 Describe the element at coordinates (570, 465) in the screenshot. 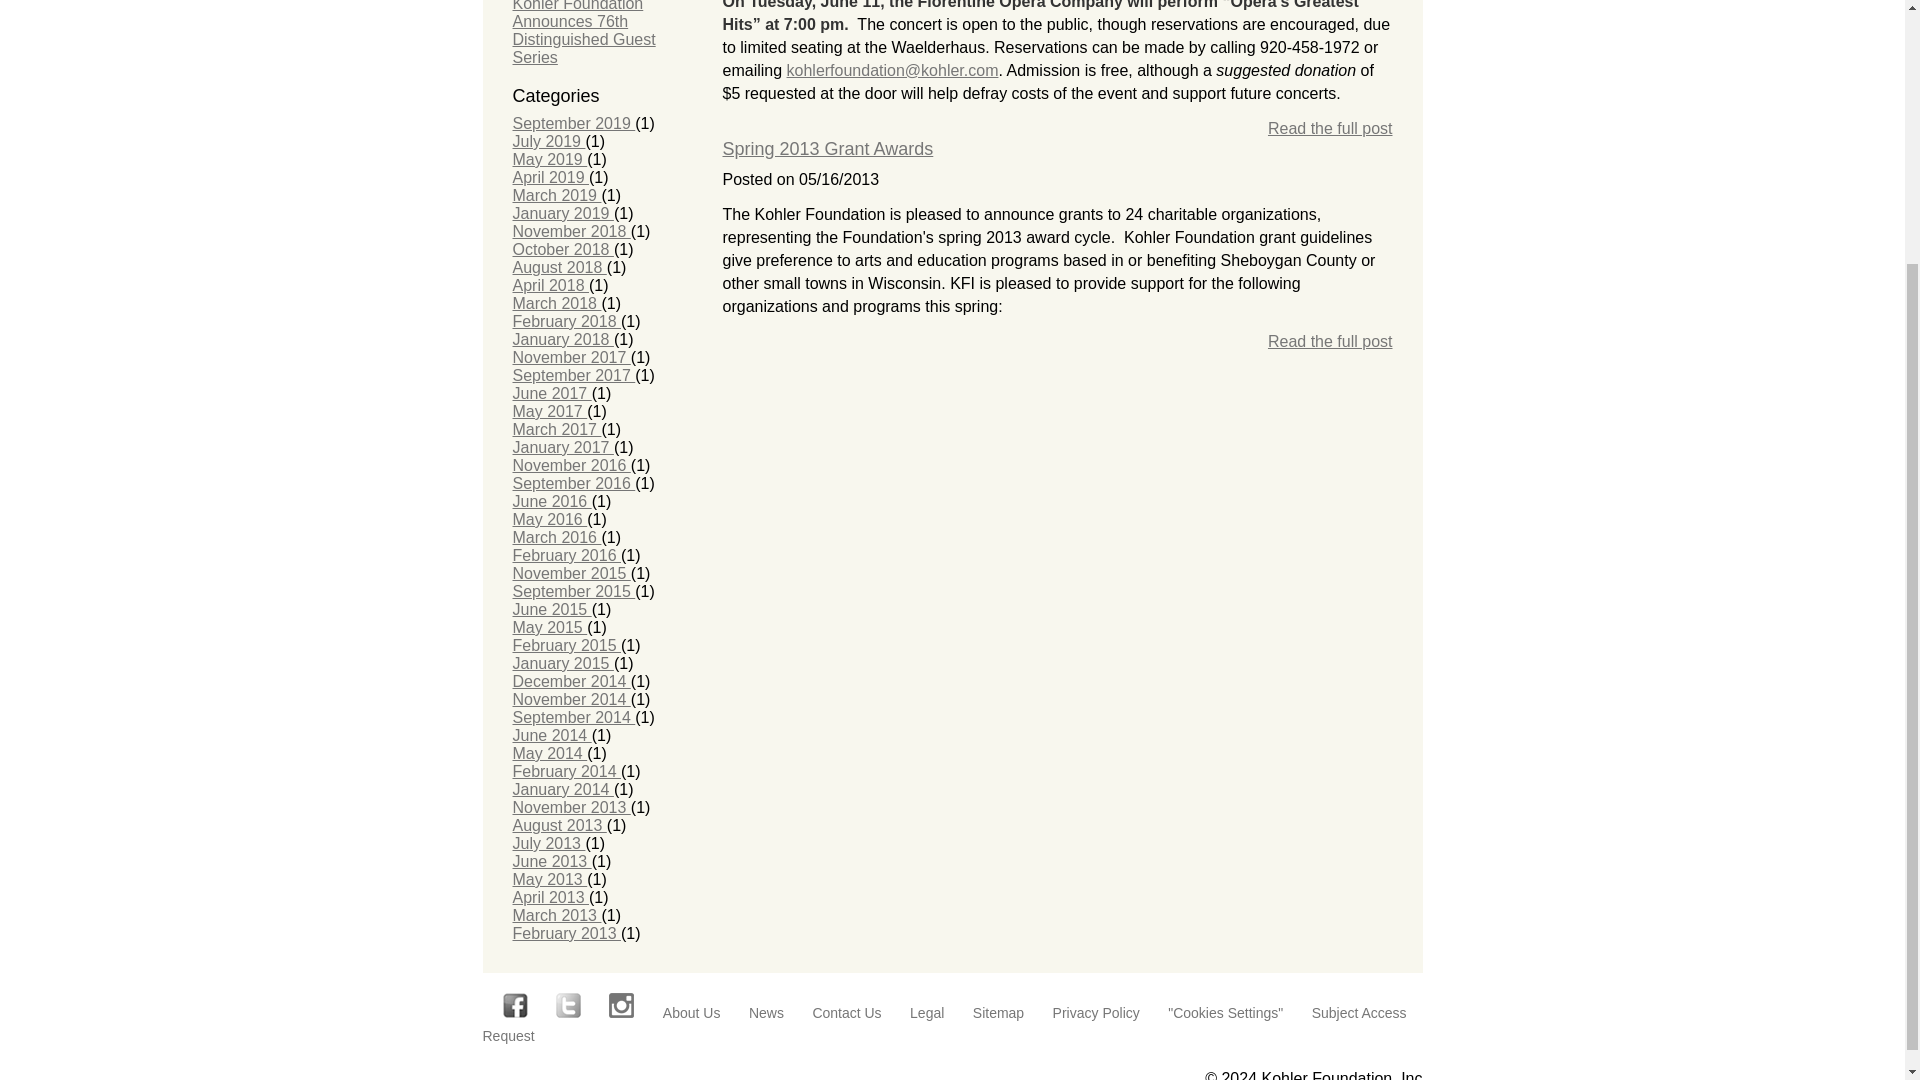

I see `November 2016` at that location.